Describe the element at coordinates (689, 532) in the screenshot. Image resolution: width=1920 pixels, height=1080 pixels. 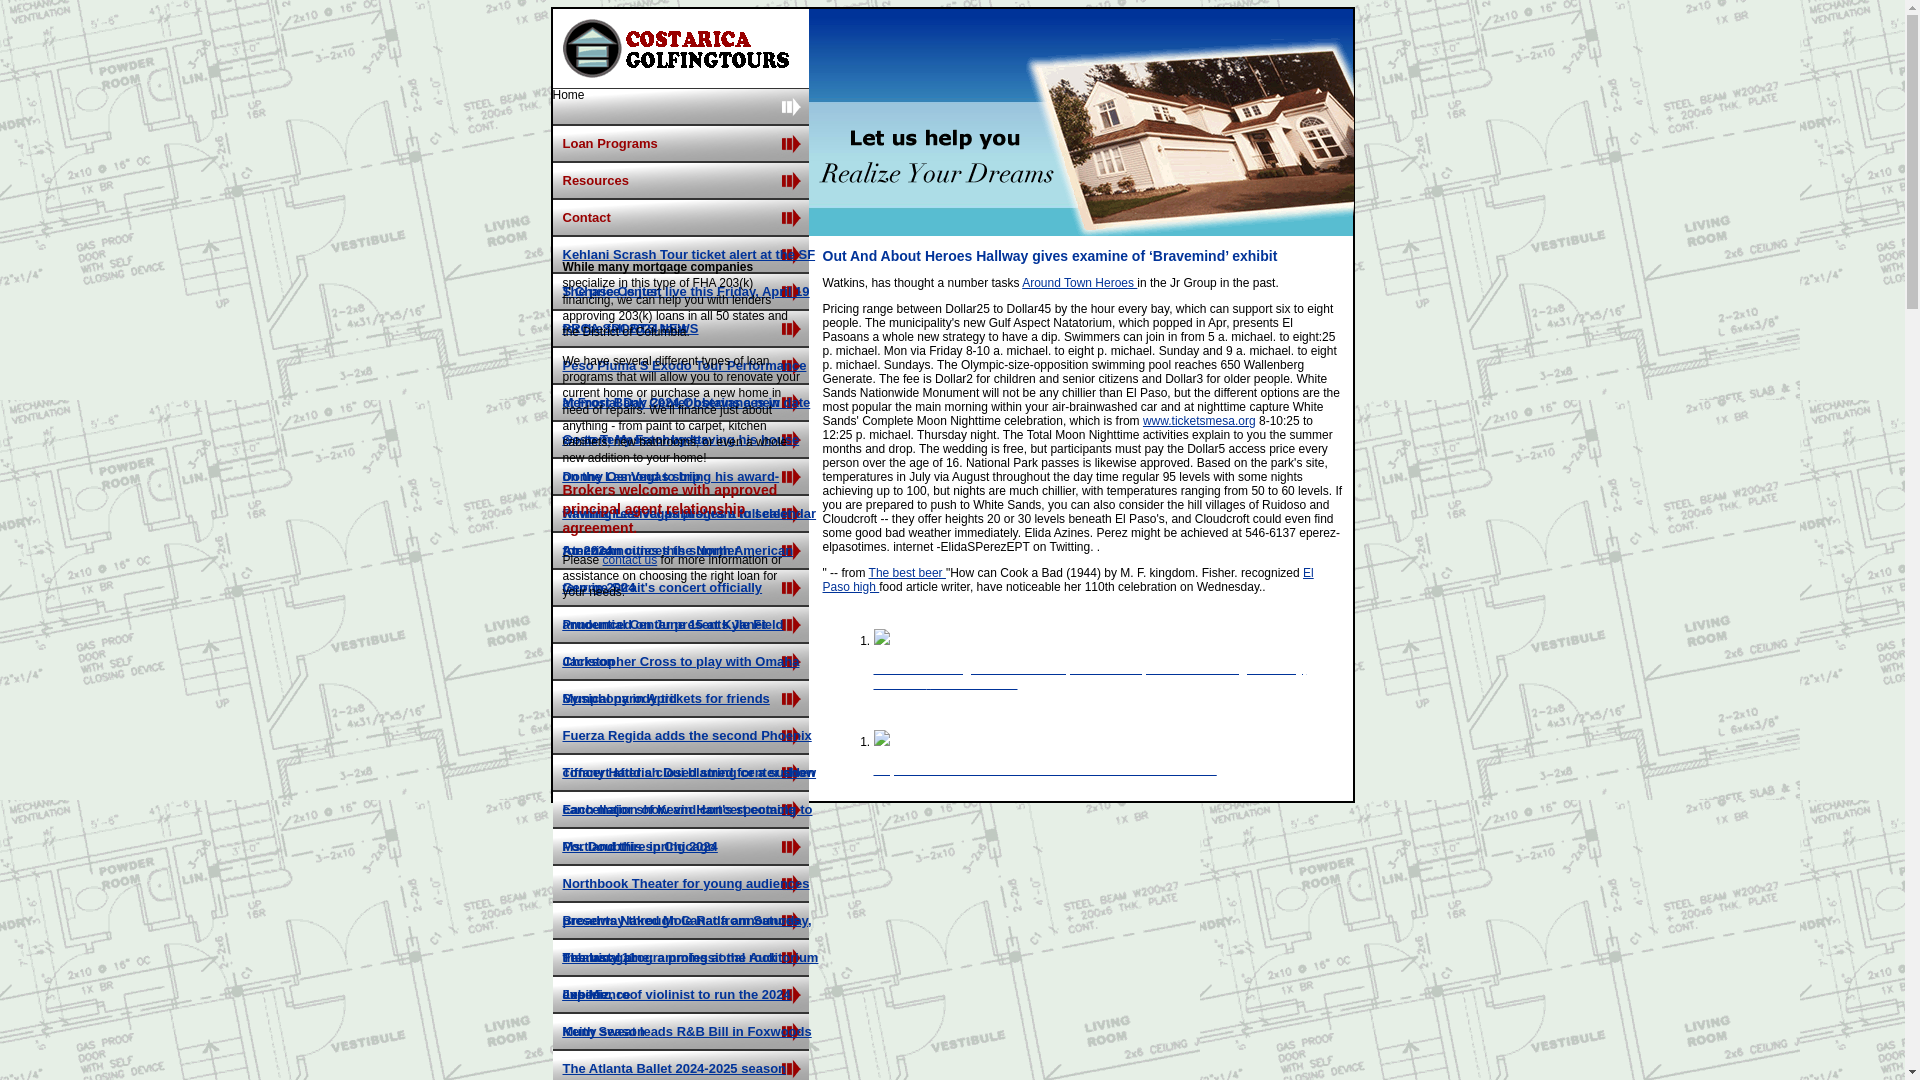
I see `Ravinia Festival publishes a full calendar for 2024` at that location.